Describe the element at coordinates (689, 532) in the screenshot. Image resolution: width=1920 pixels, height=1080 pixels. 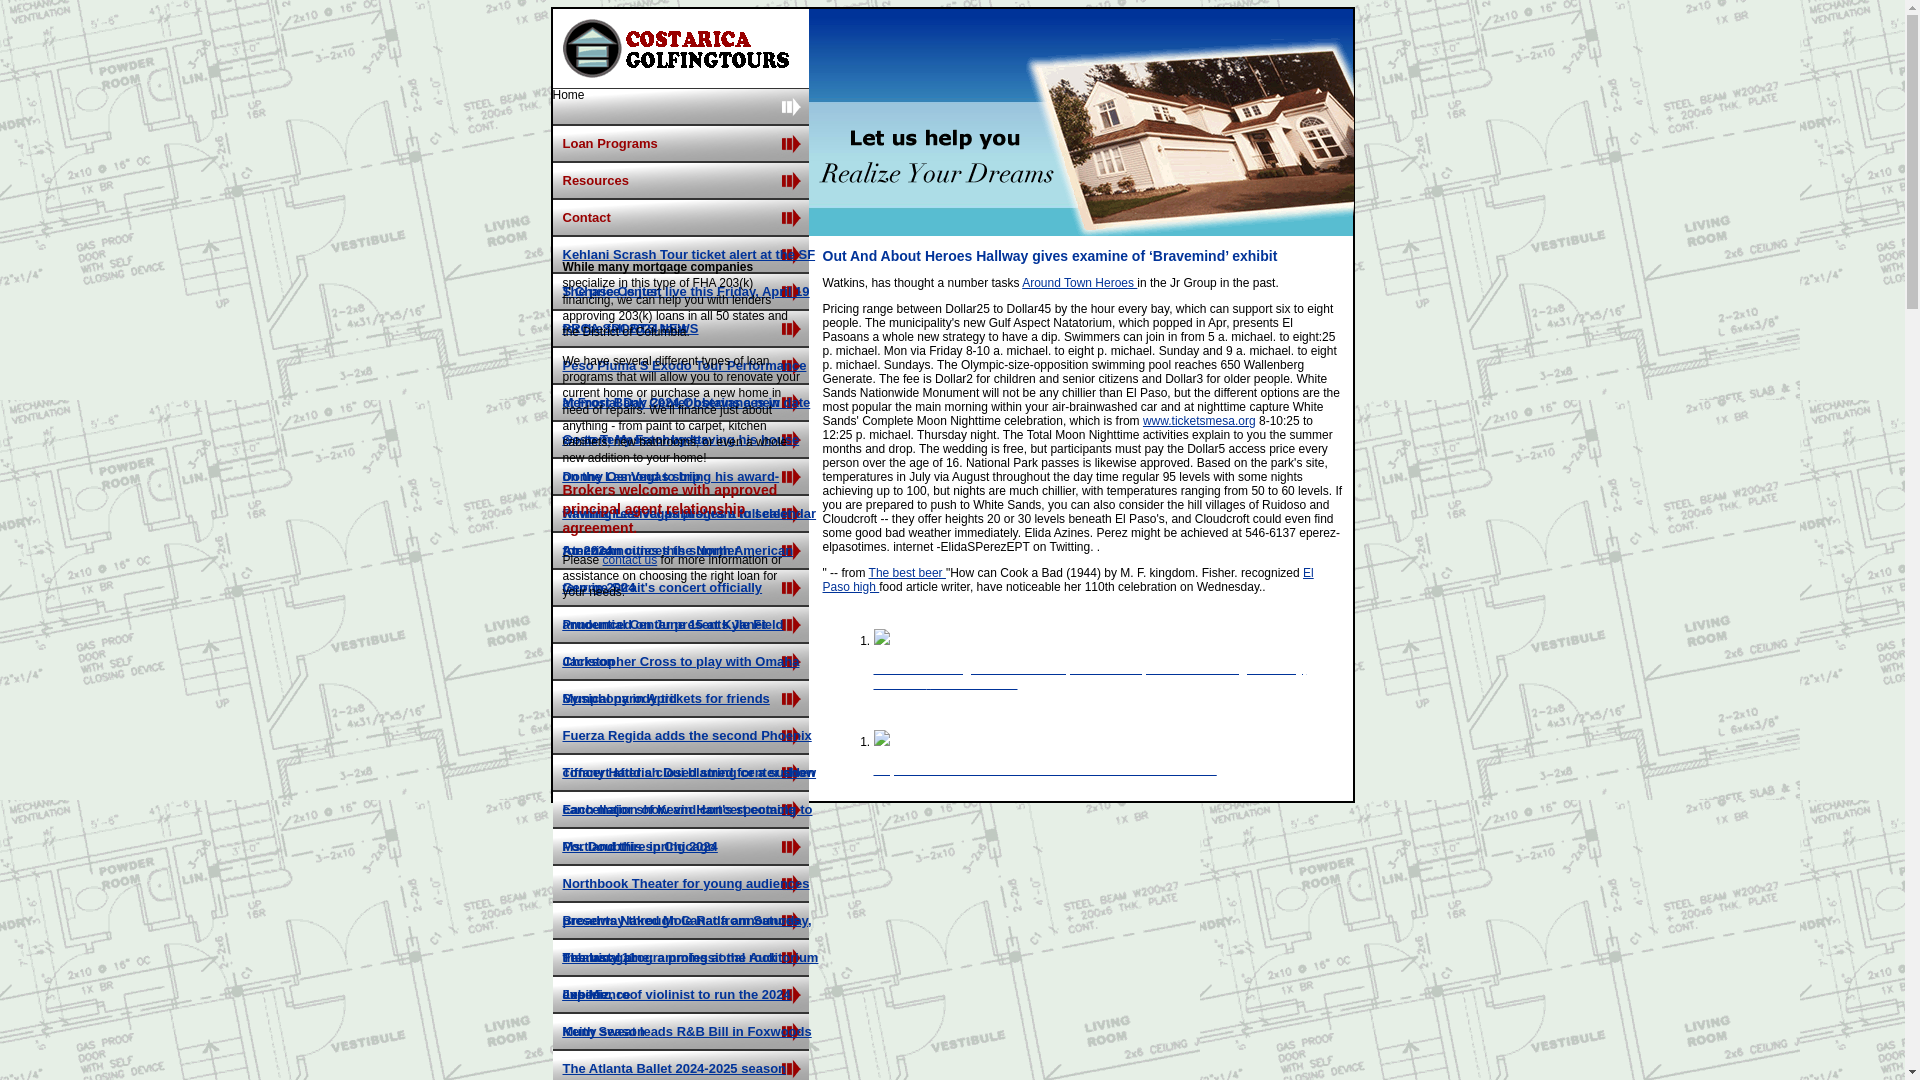
I see `Ravinia Festival publishes a full calendar for 2024` at that location.